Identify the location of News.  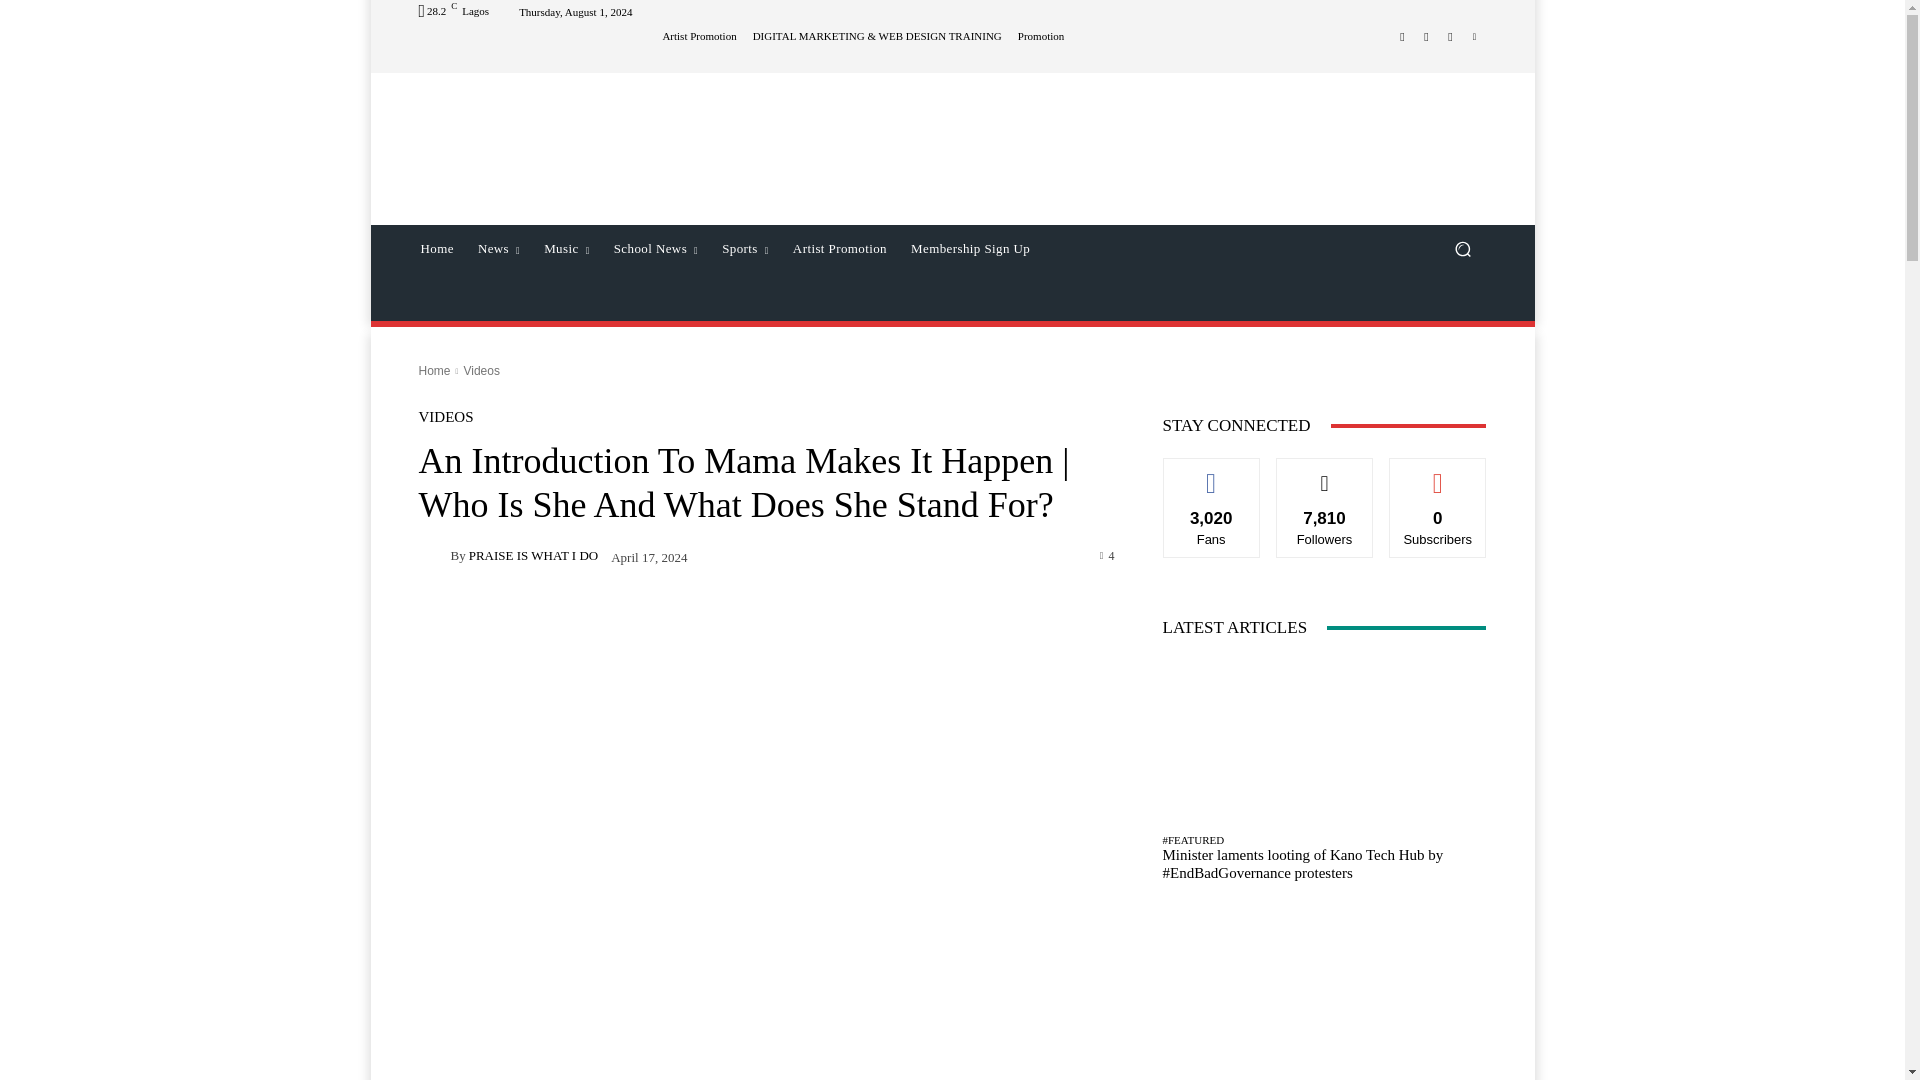
(498, 248).